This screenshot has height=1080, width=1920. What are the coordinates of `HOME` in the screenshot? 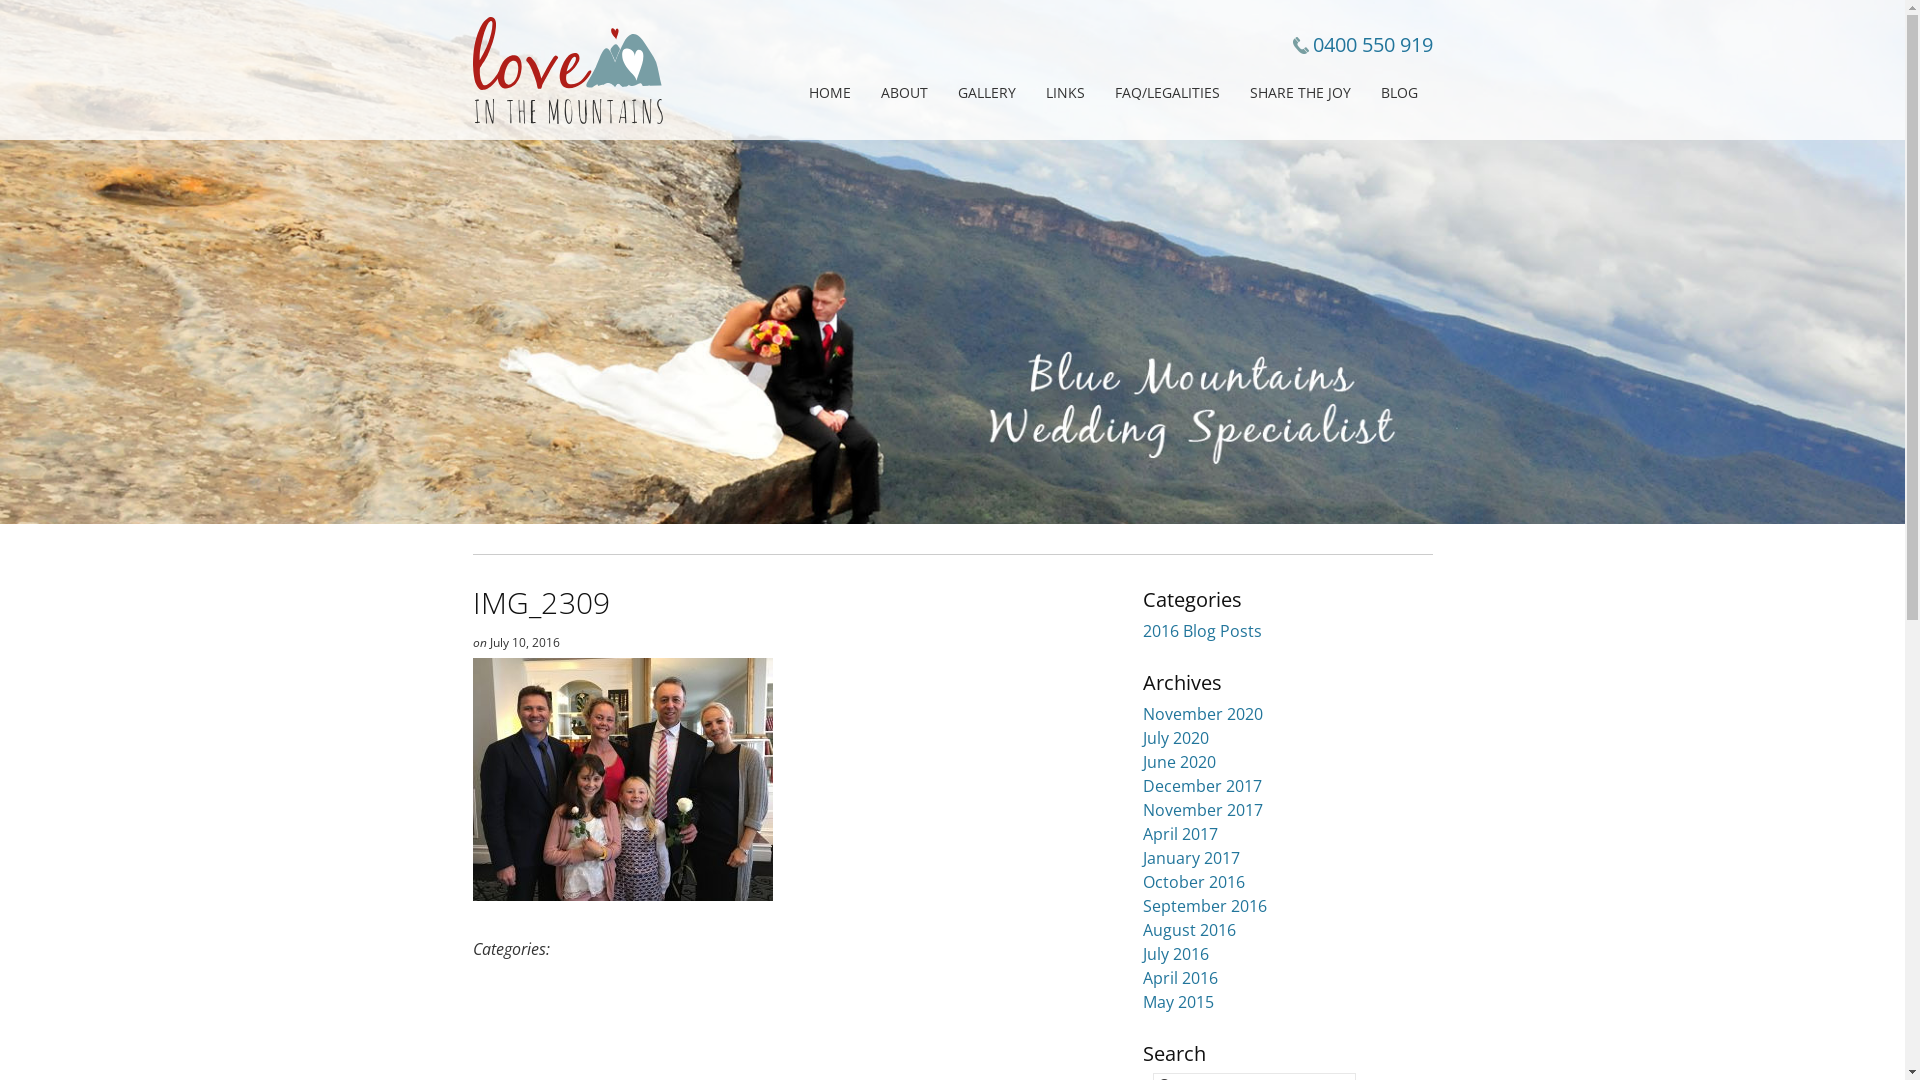 It's located at (830, 93).